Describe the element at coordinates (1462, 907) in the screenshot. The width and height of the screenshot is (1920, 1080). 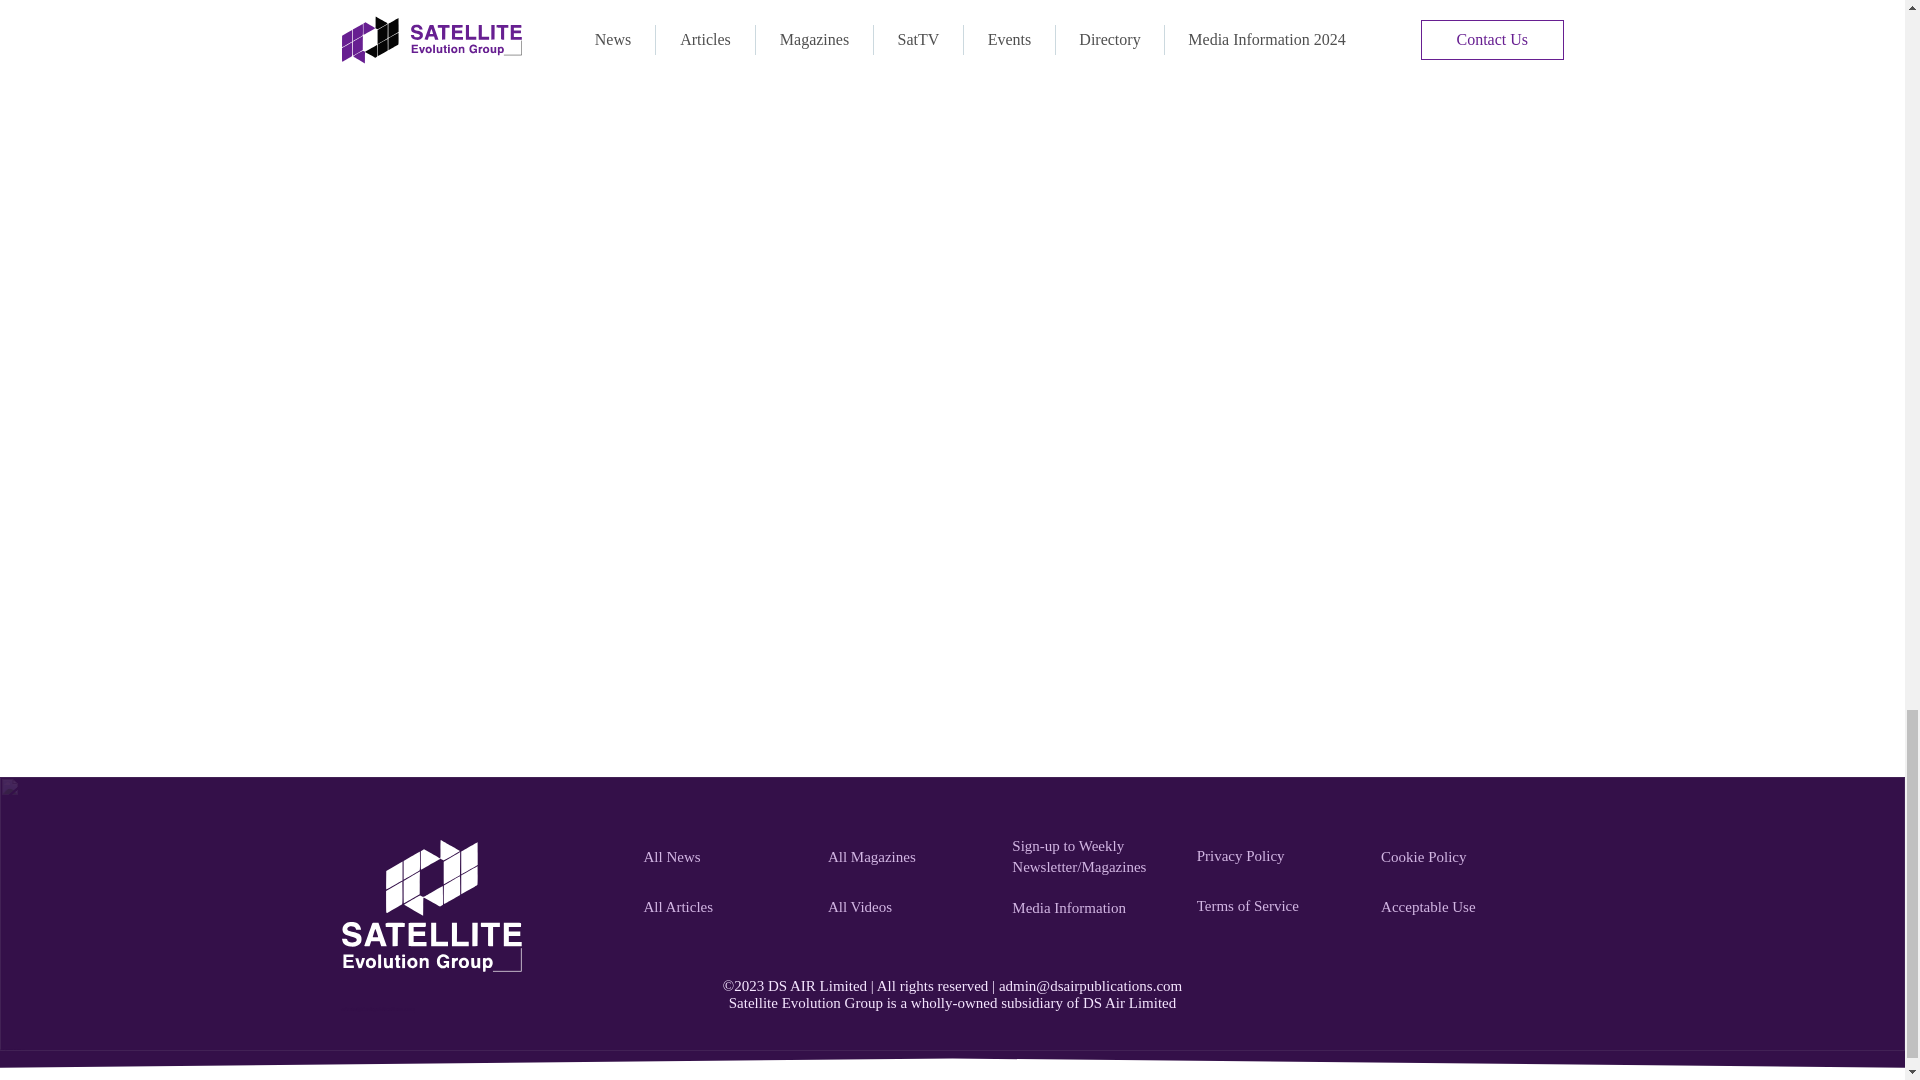
I see `Acceptable Use` at that location.